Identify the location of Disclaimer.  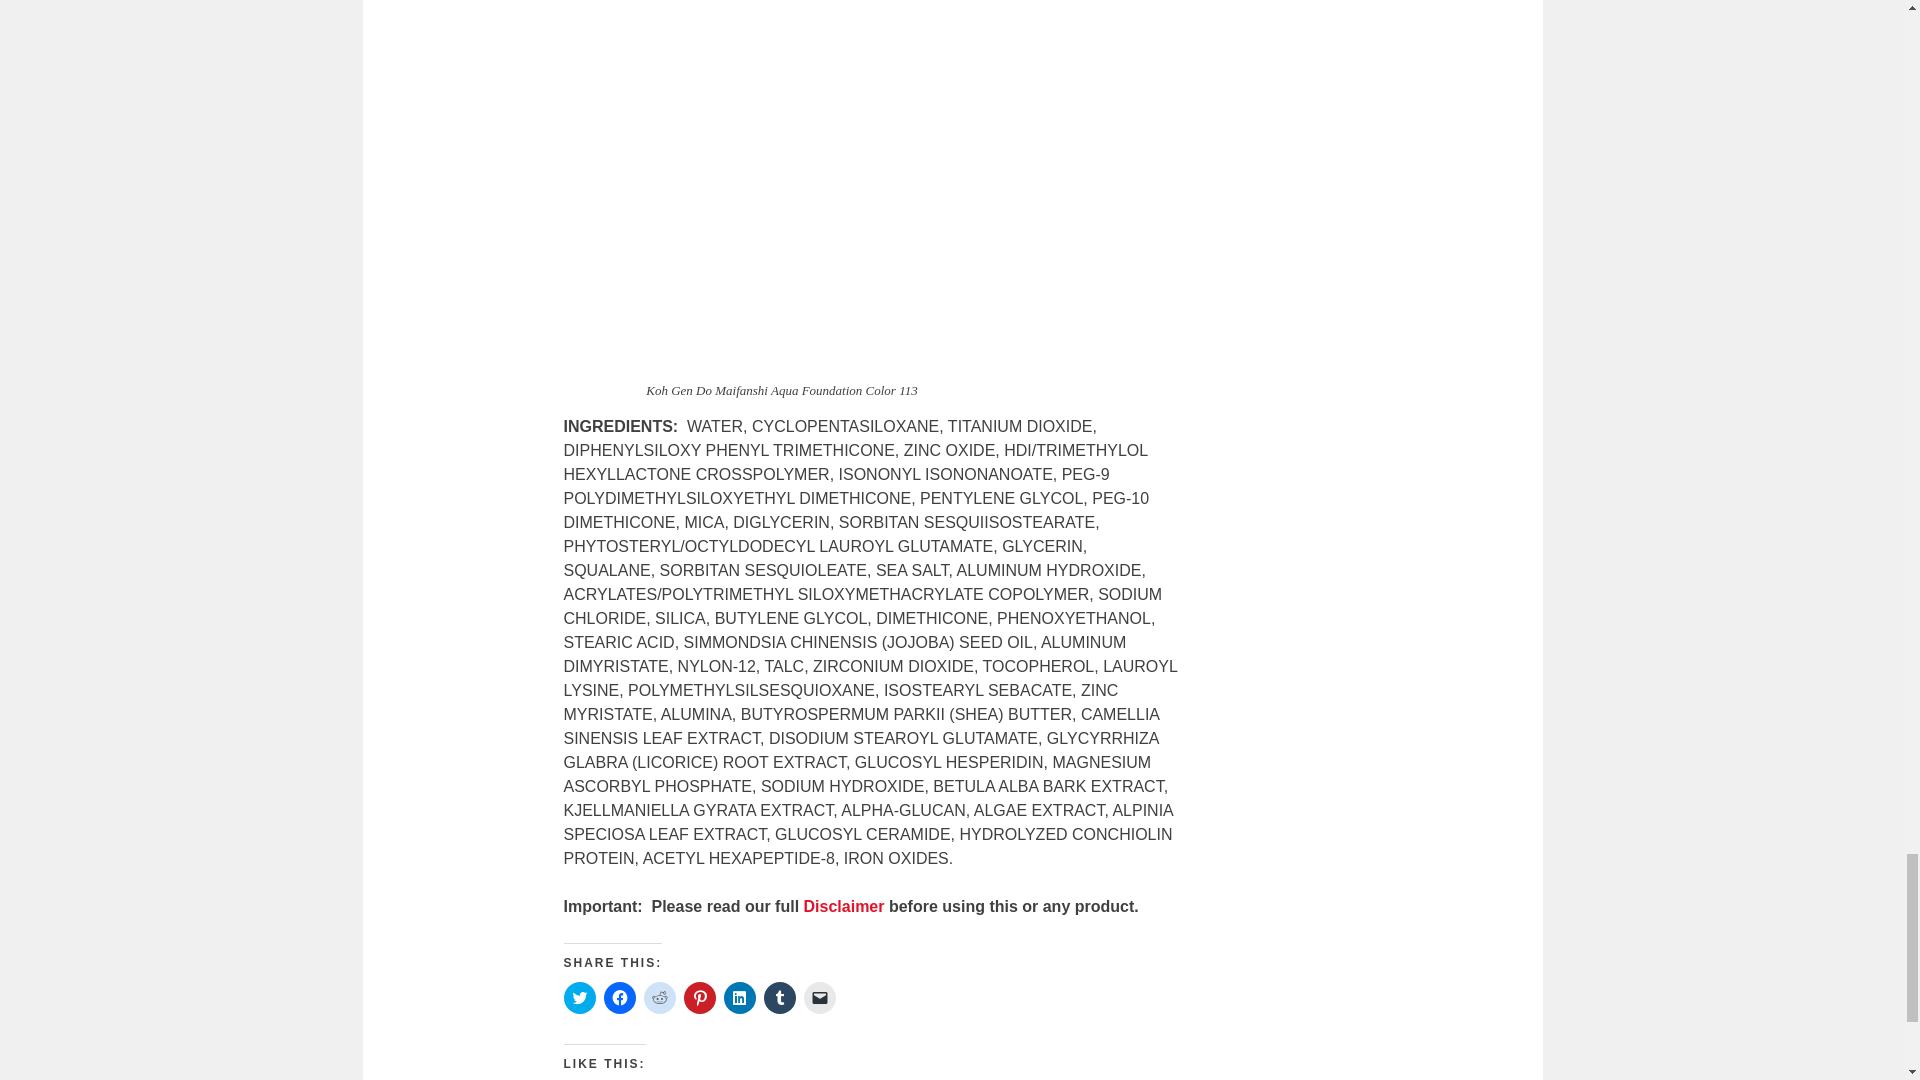
(844, 906).